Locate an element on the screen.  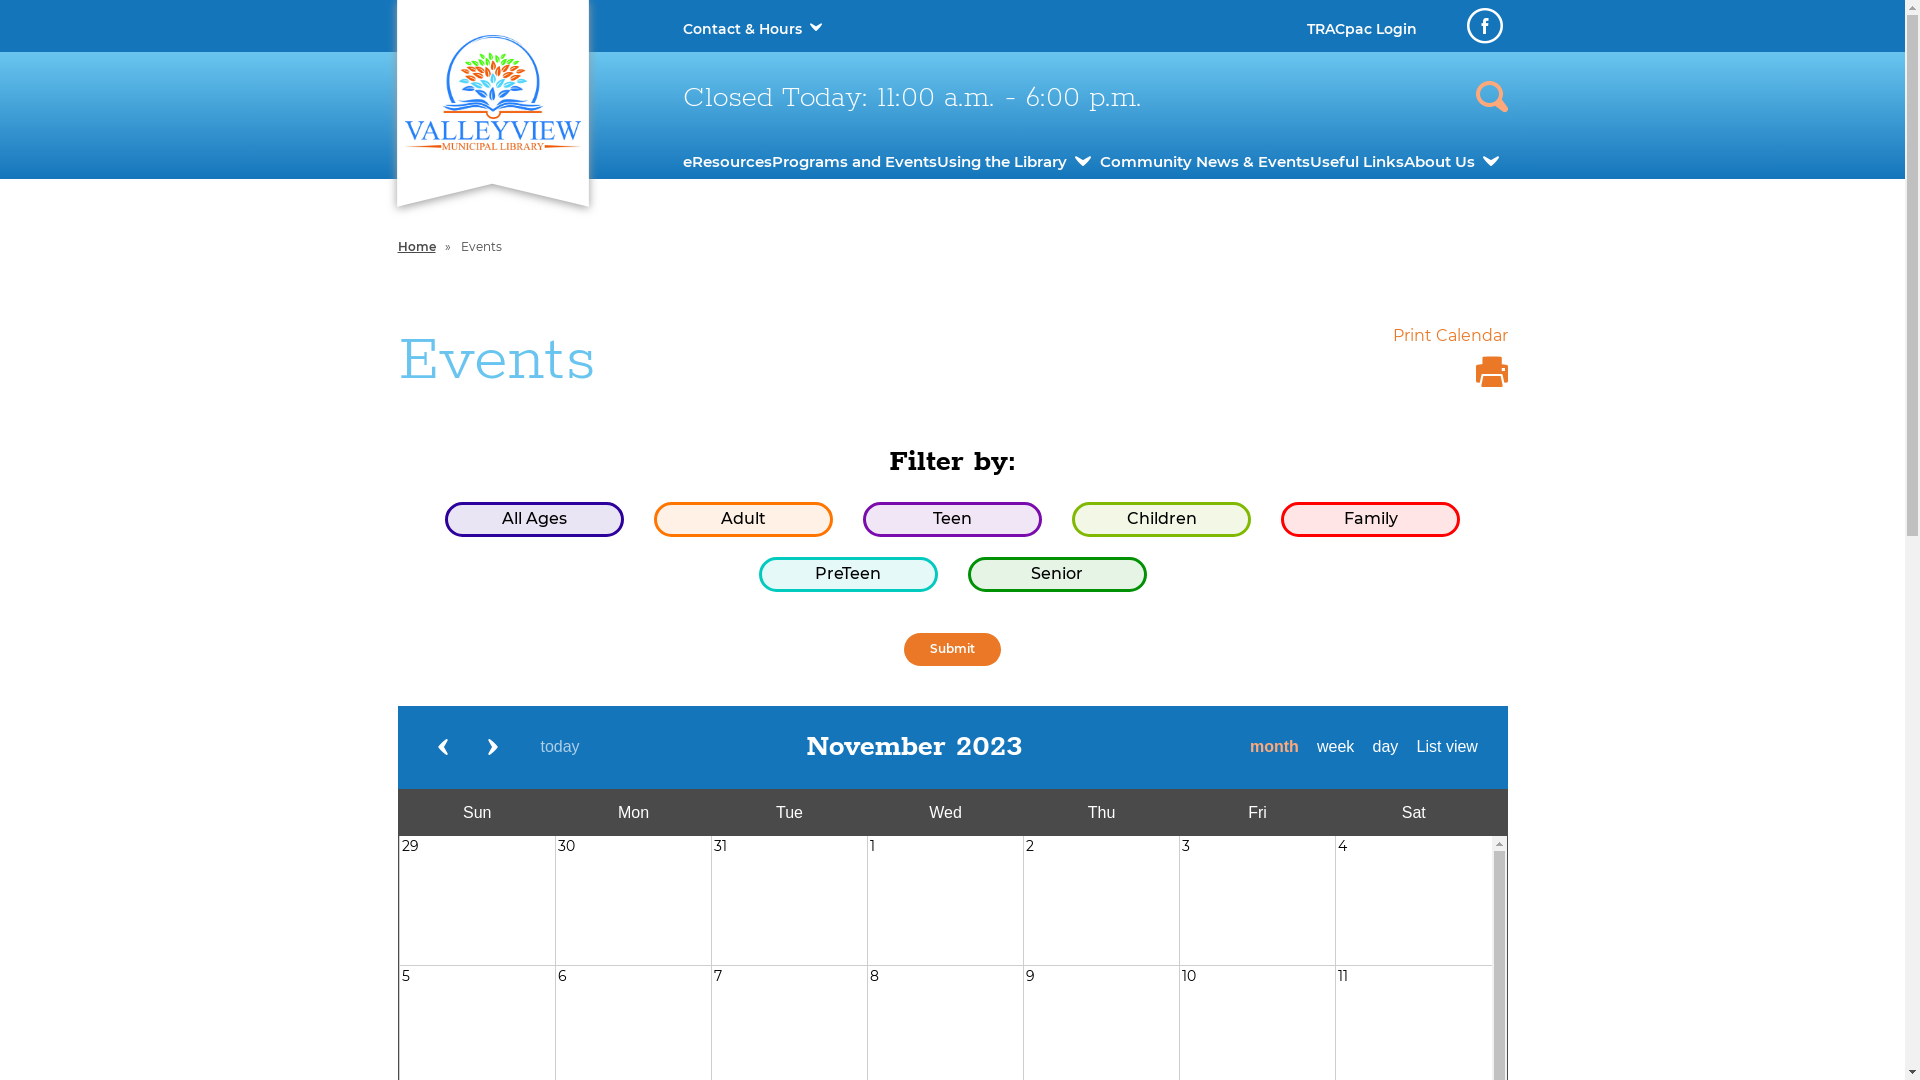
Adult is located at coordinates (744, 520).